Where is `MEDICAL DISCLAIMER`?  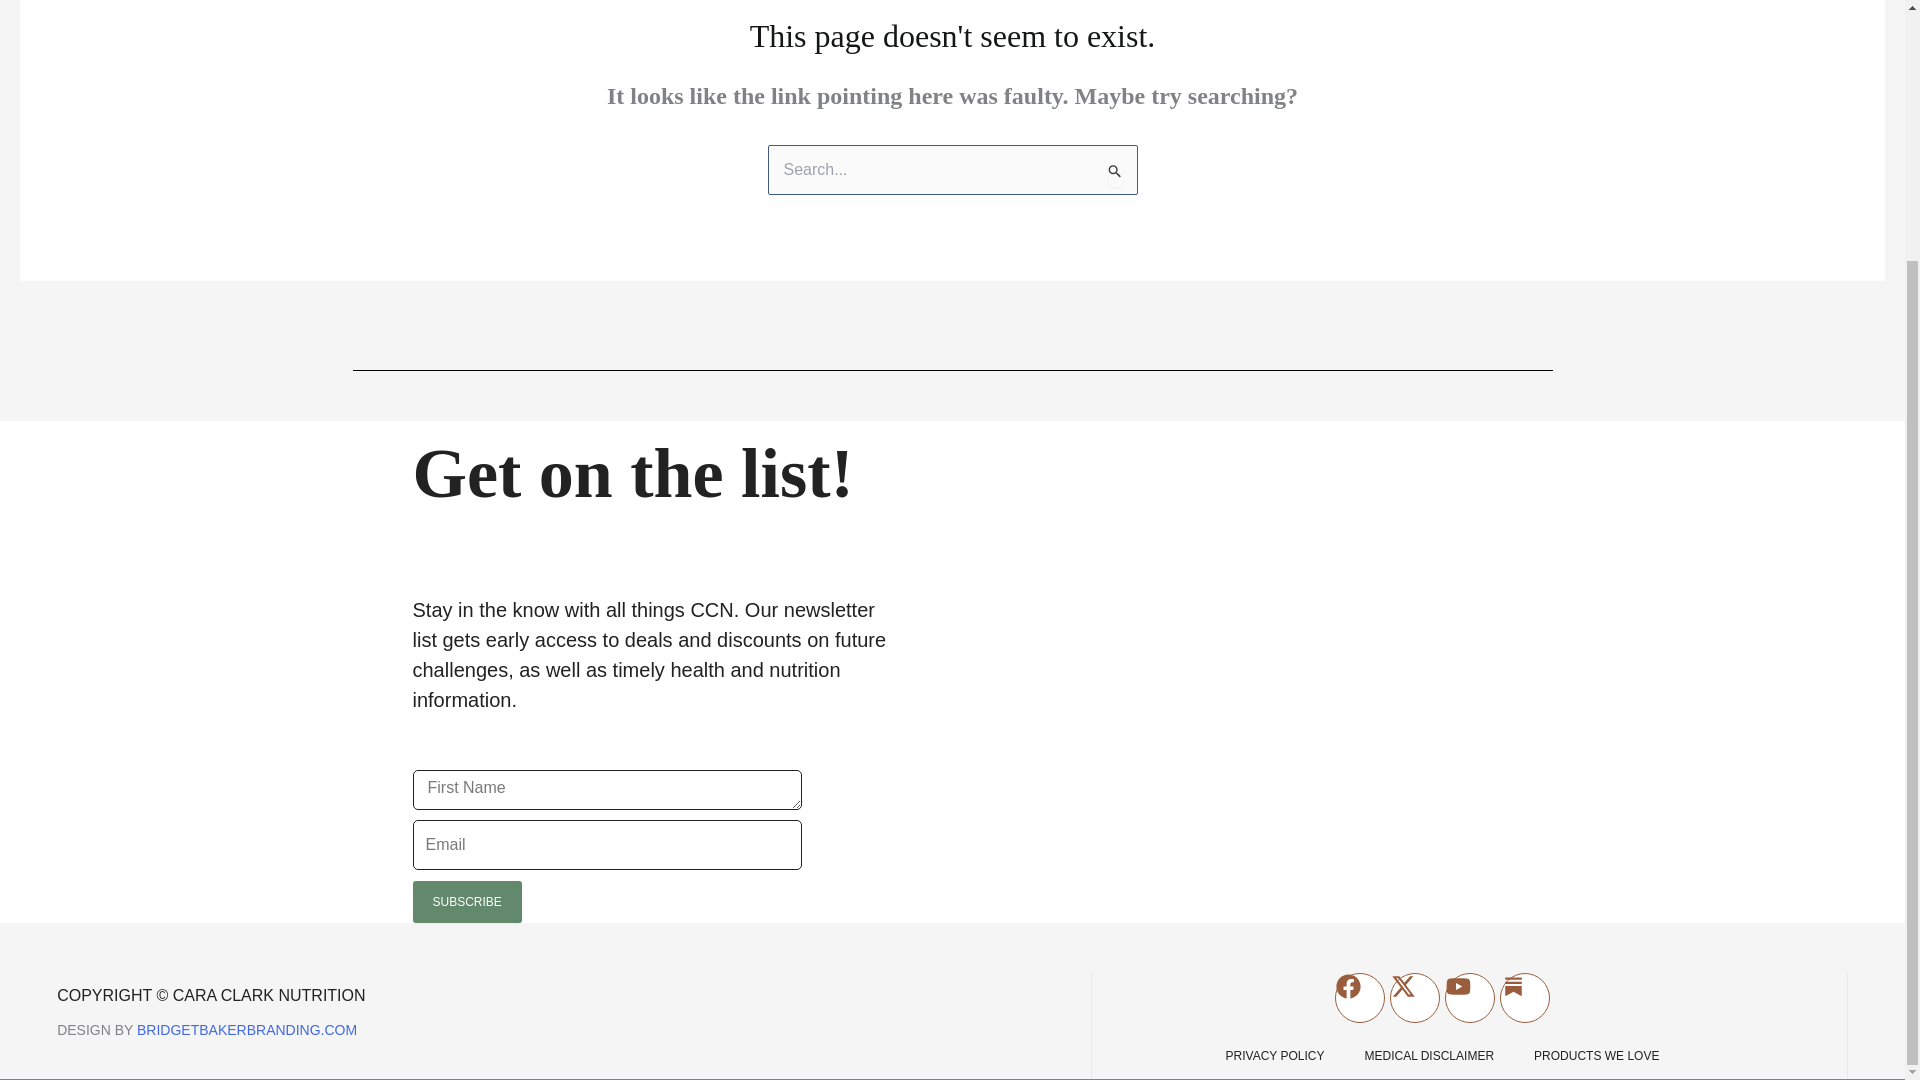 MEDICAL DISCLAIMER is located at coordinates (1429, 1055).